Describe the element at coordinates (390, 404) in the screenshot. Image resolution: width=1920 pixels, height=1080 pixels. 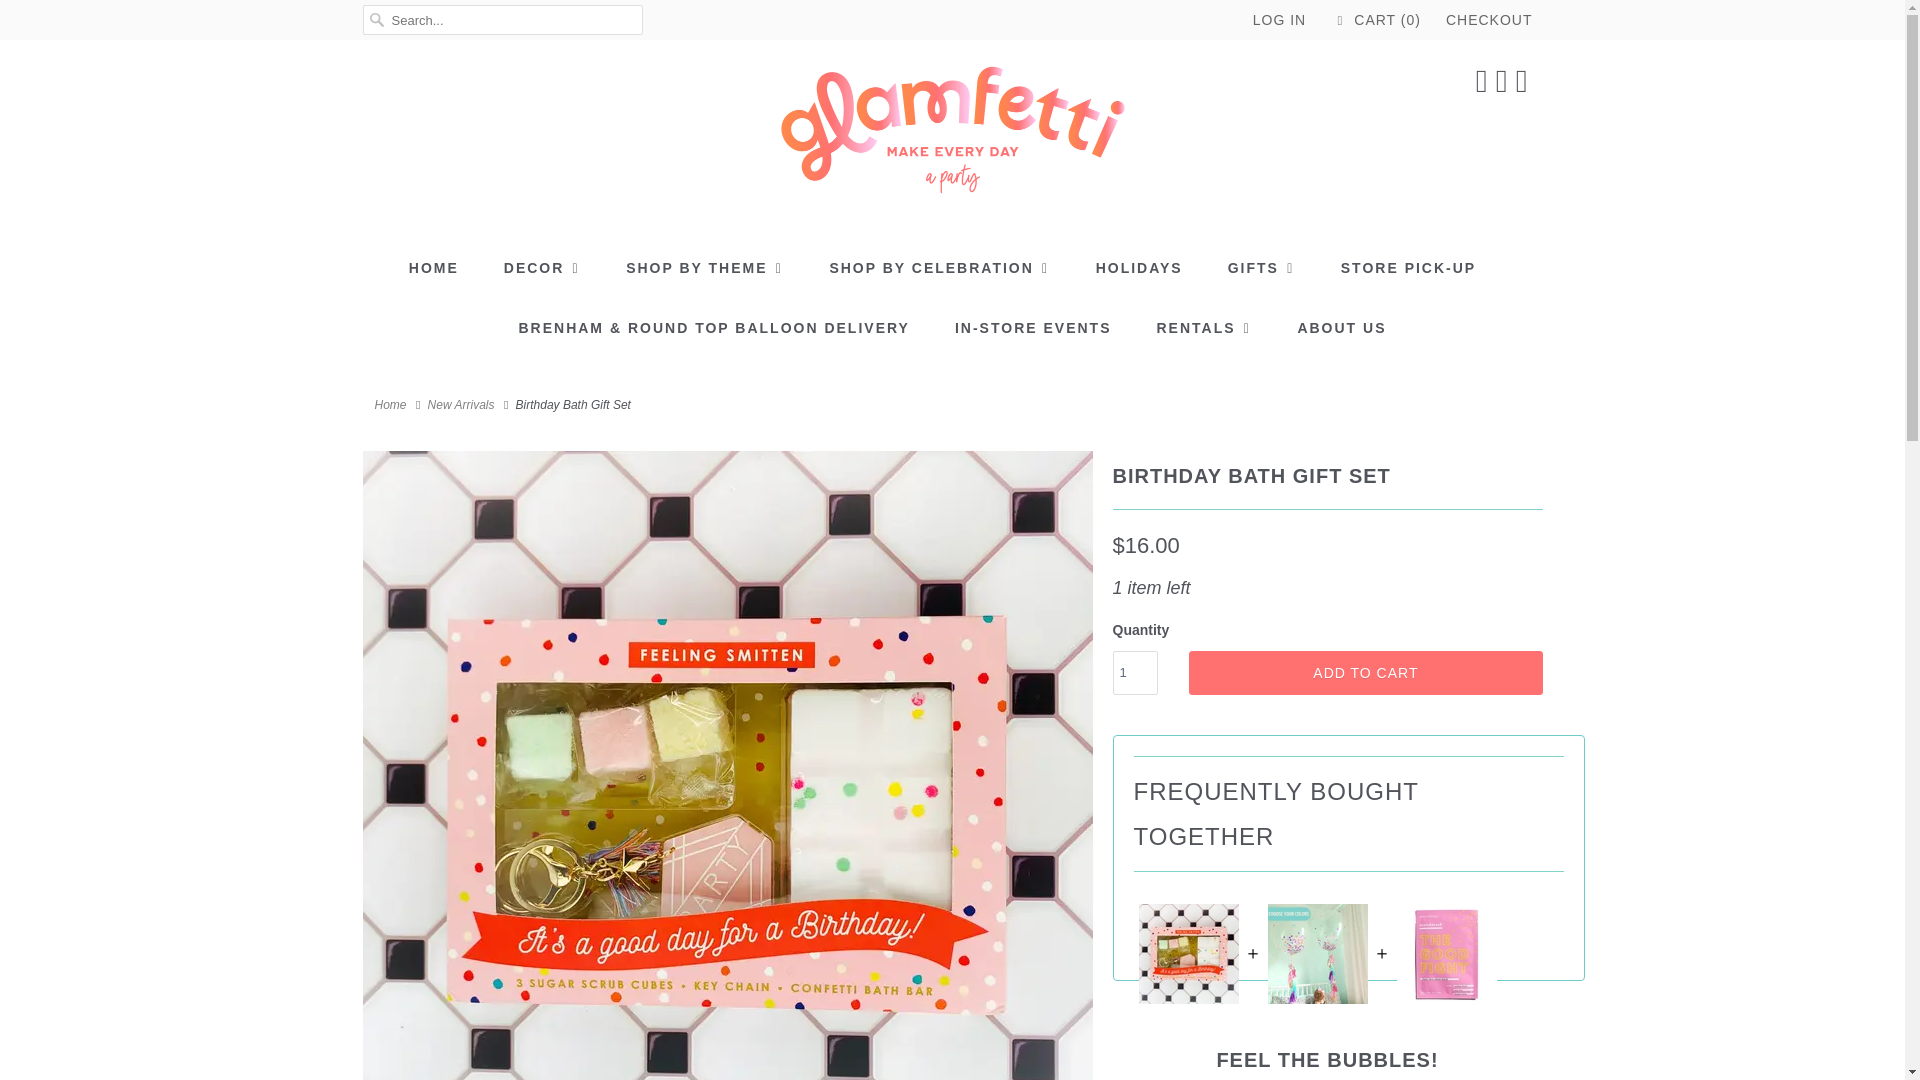
I see `Glamfetti` at that location.